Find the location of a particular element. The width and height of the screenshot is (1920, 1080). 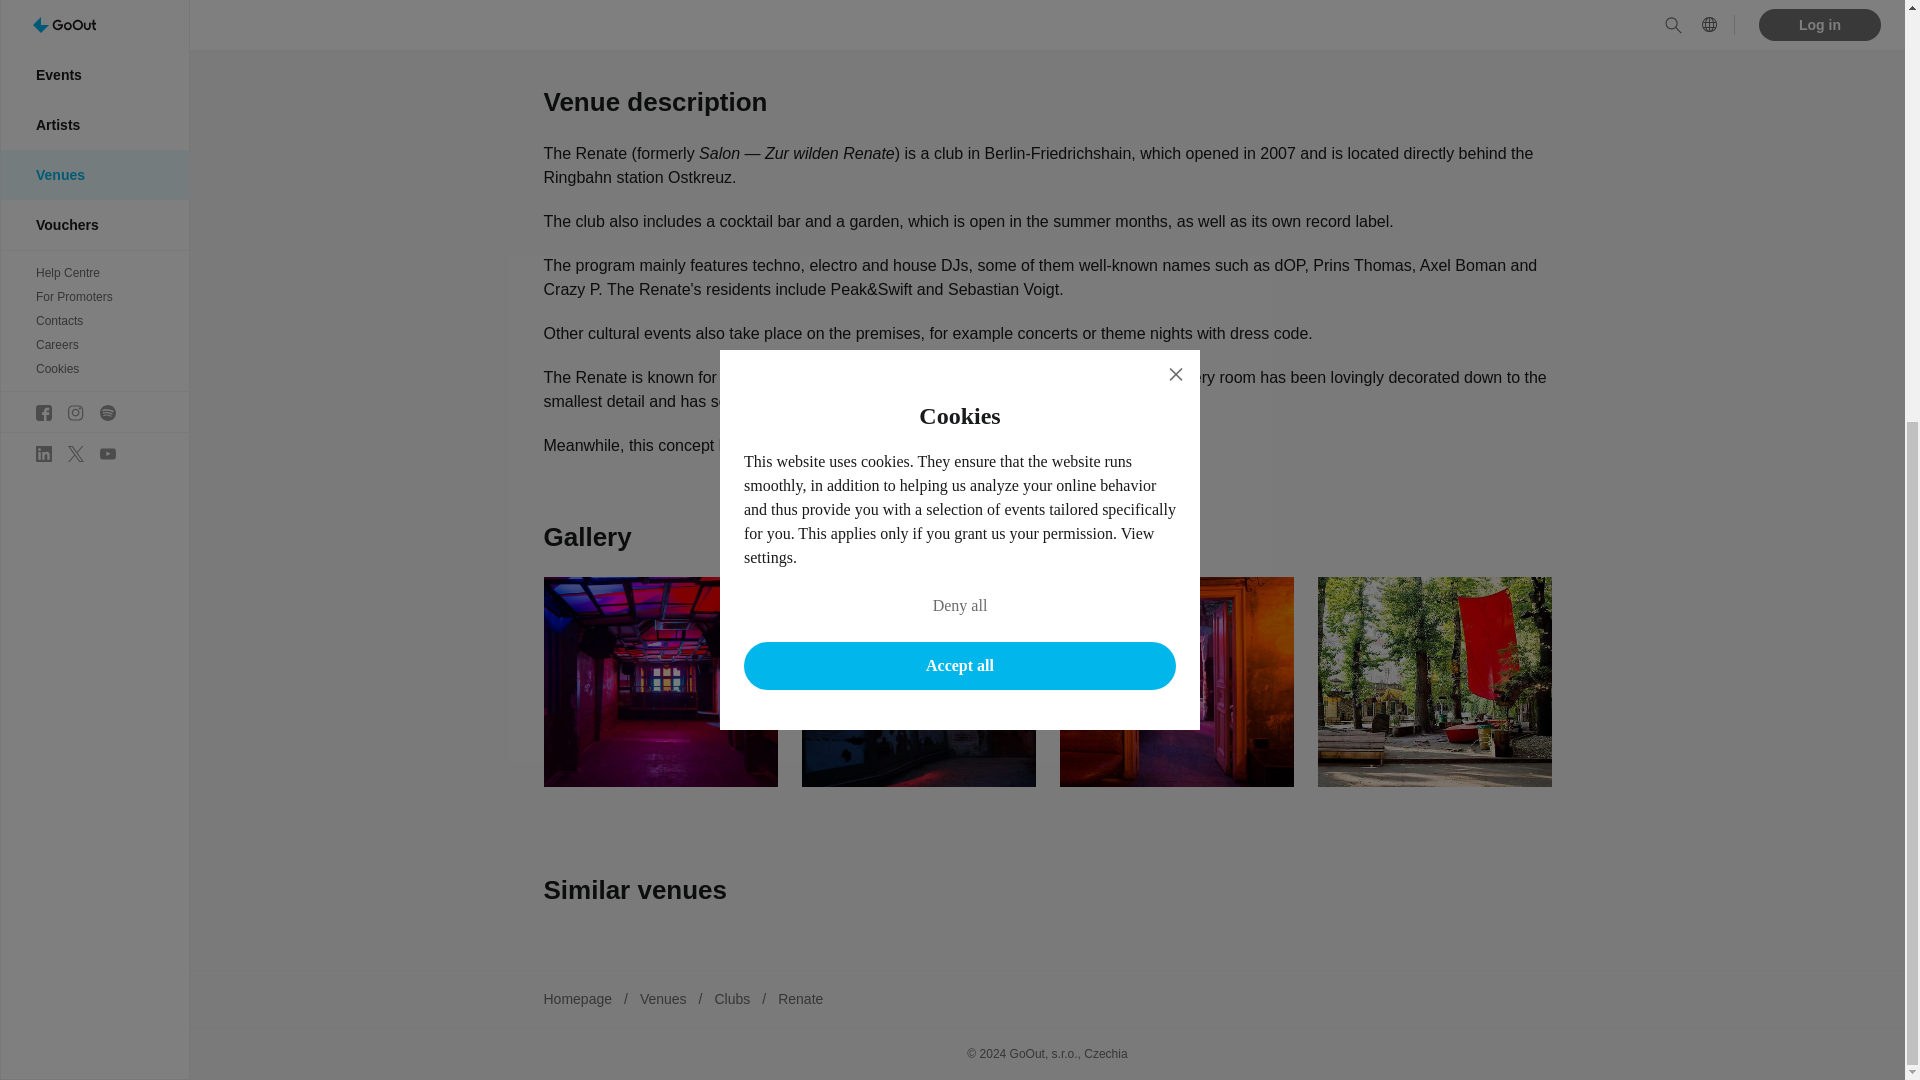

Renate is located at coordinates (800, 998).